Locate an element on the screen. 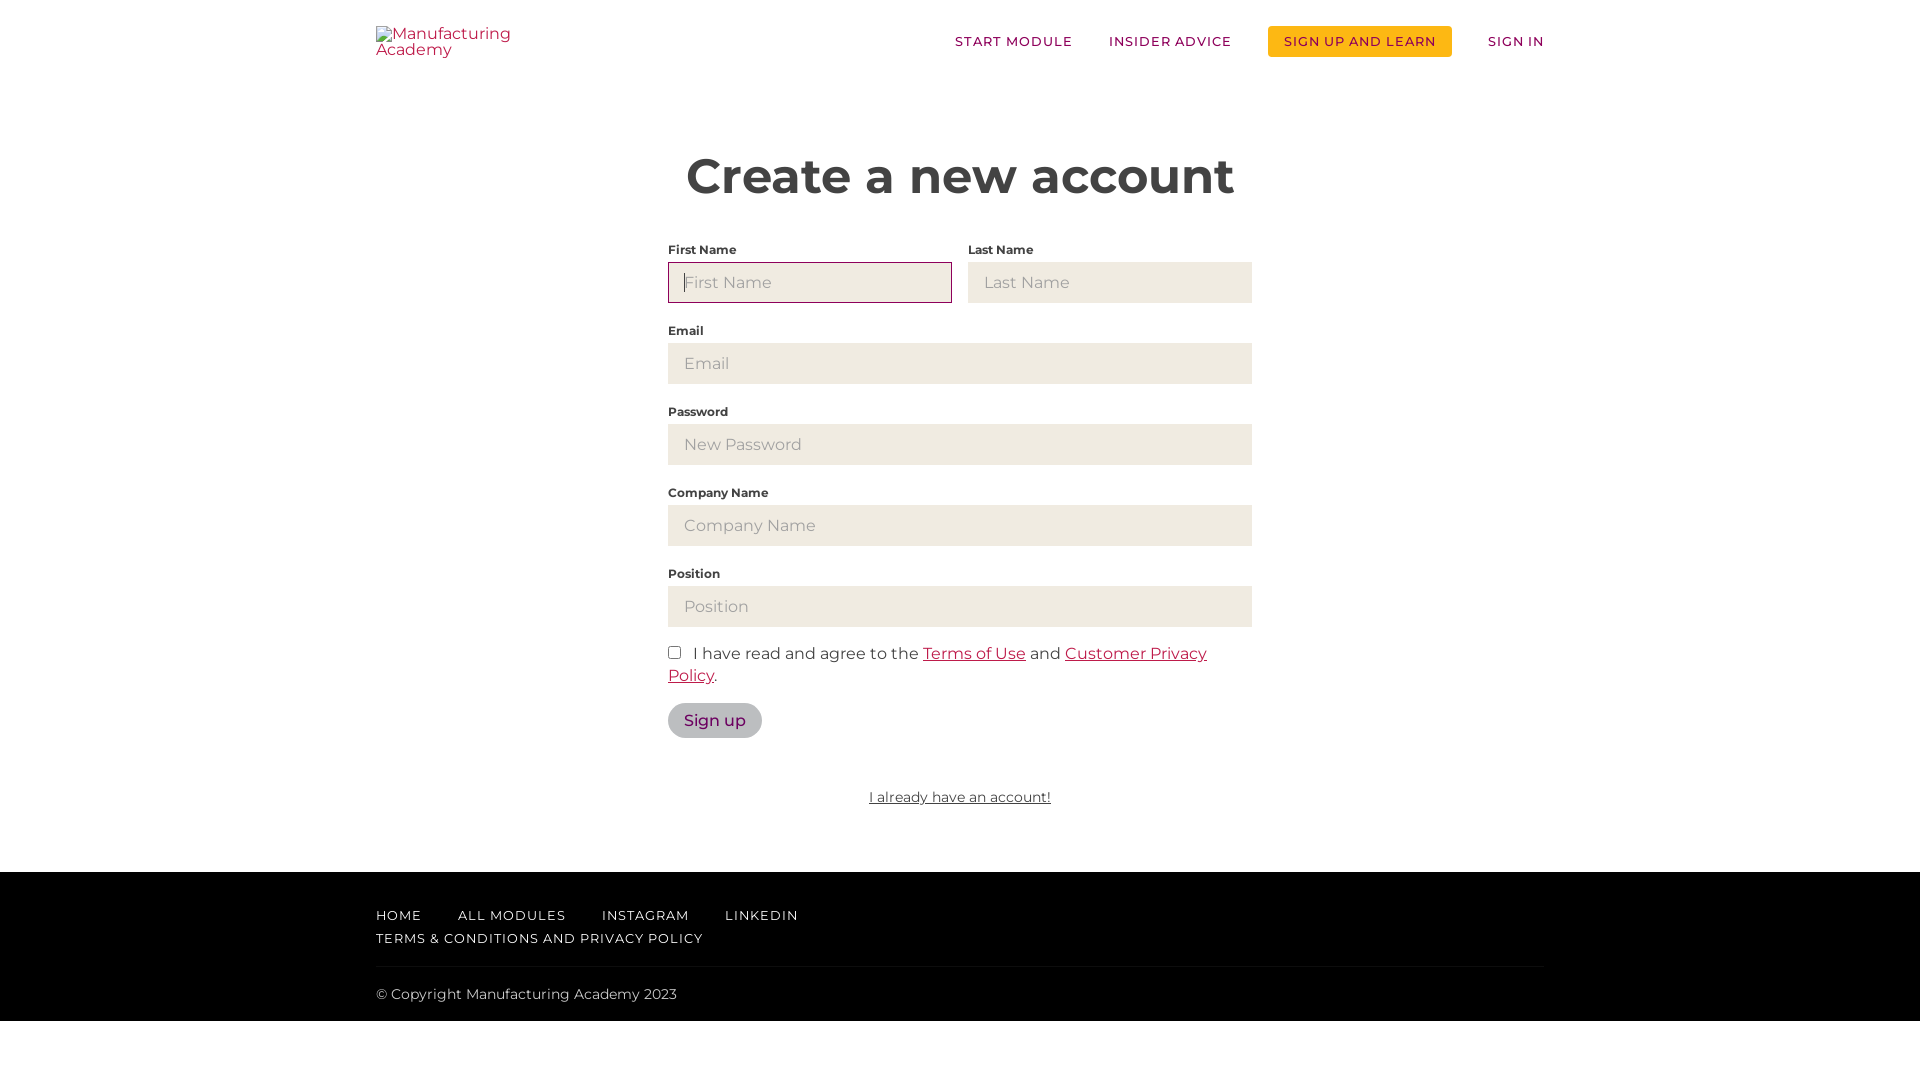 This screenshot has height=1080, width=1920. SIGN IN is located at coordinates (1516, 42).